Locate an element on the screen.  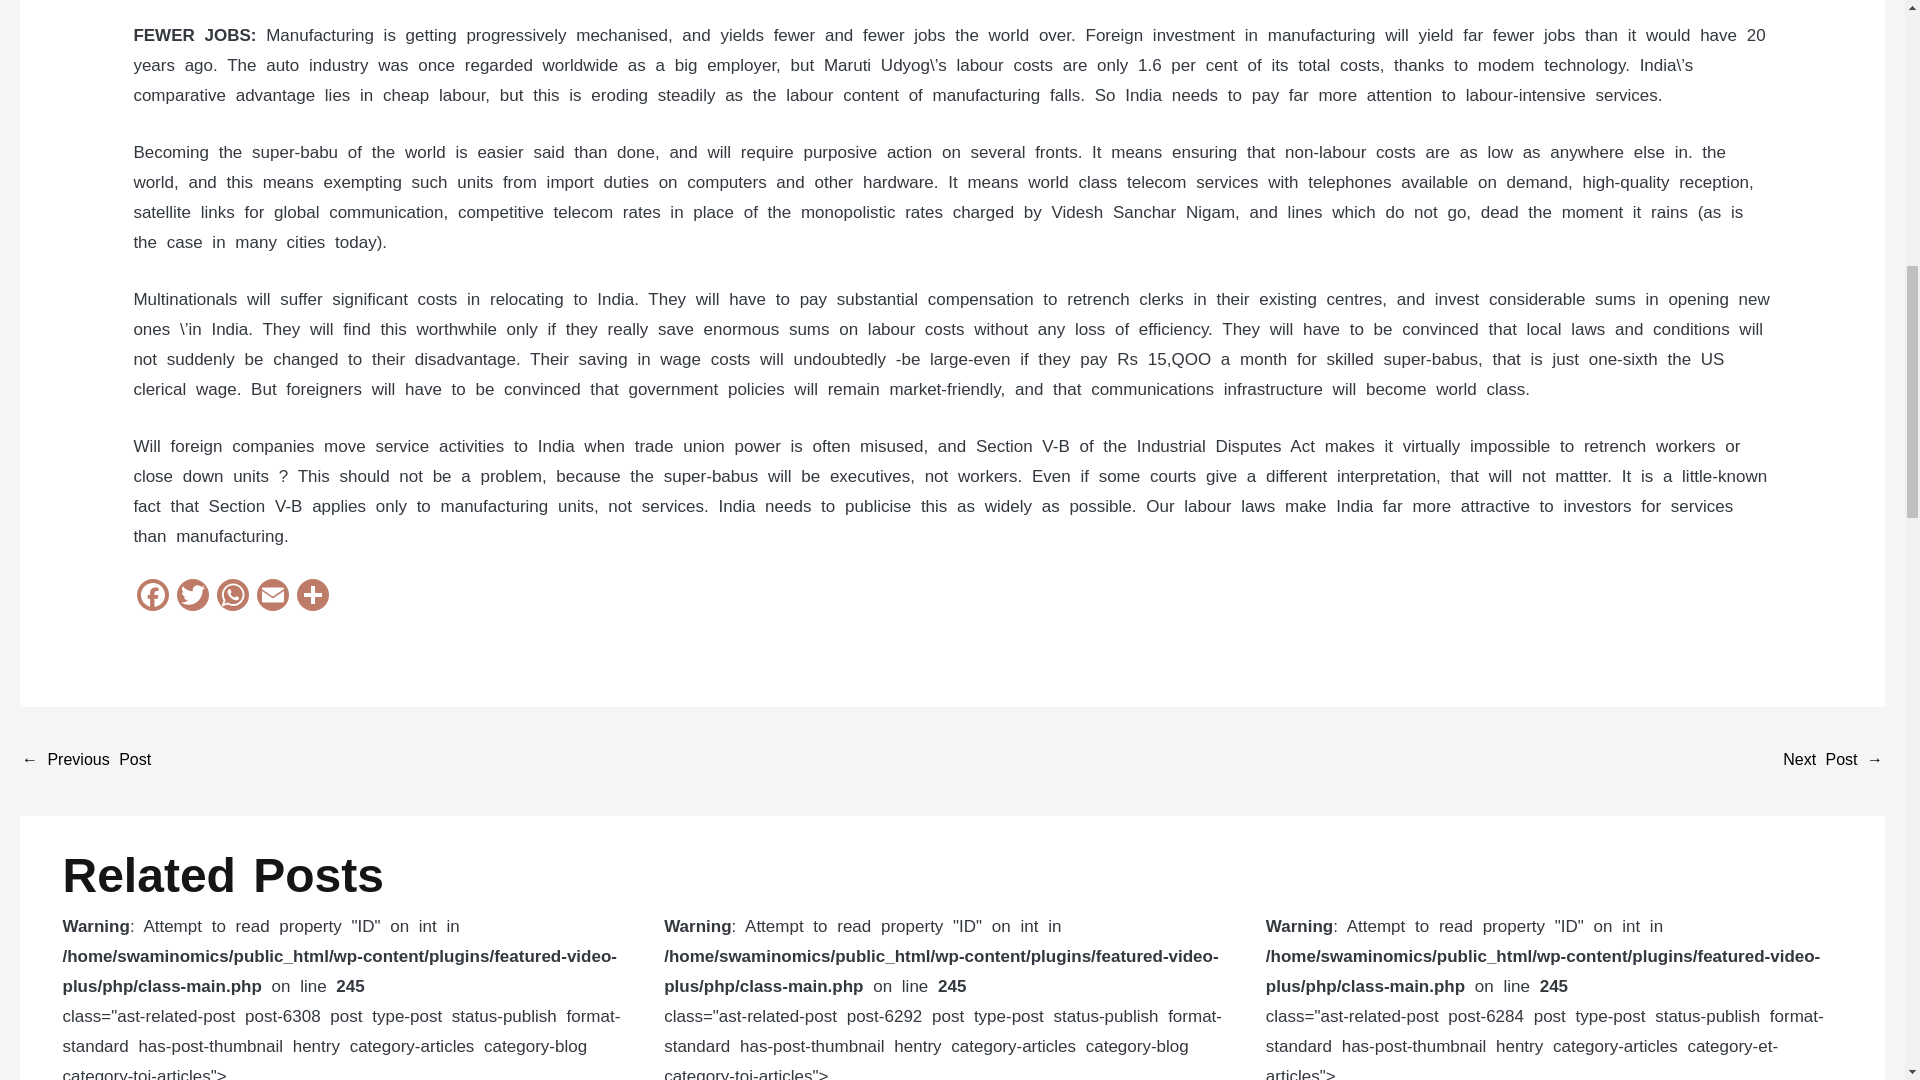
Critics Want IMF, World Bank Abolished is located at coordinates (86, 761).